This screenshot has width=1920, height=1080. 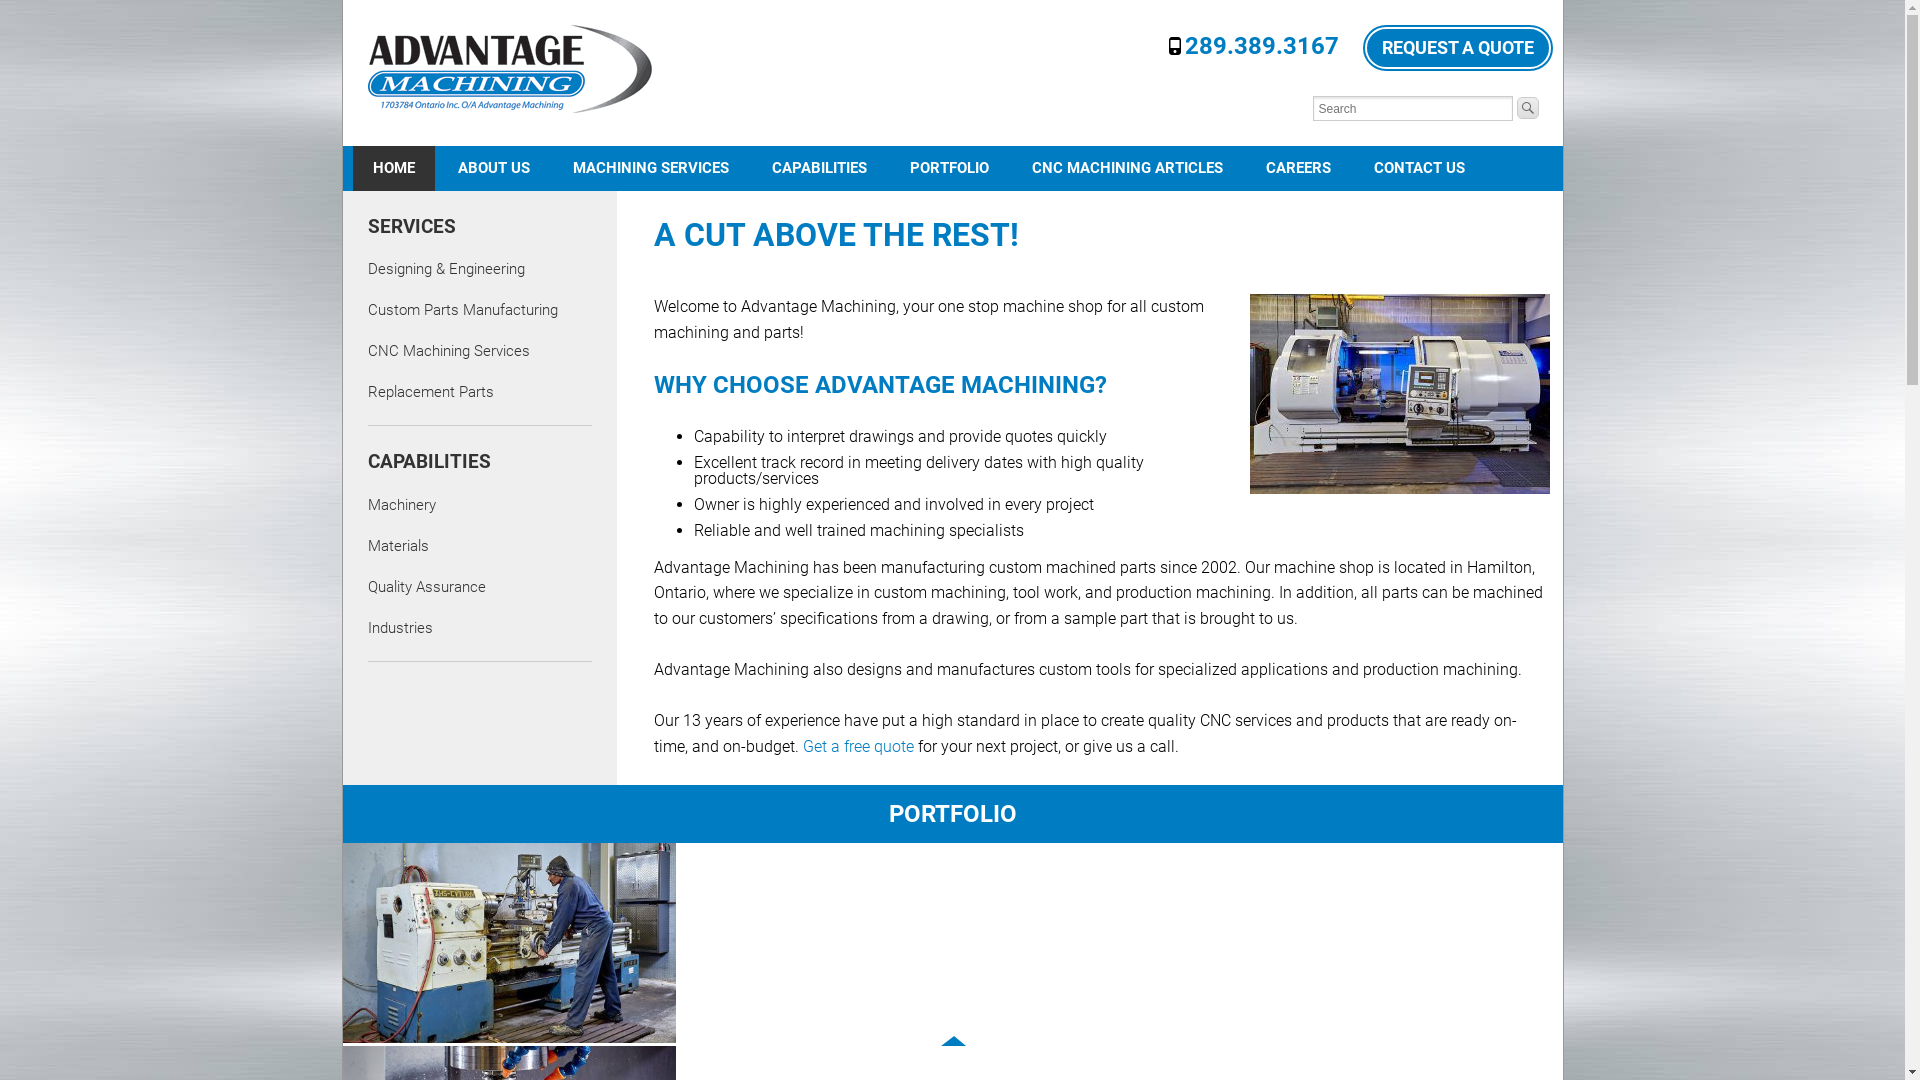 What do you see at coordinates (1128, 168) in the screenshot?
I see `CNC MACHINING ARTICLES` at bounding box center [1128, 168].